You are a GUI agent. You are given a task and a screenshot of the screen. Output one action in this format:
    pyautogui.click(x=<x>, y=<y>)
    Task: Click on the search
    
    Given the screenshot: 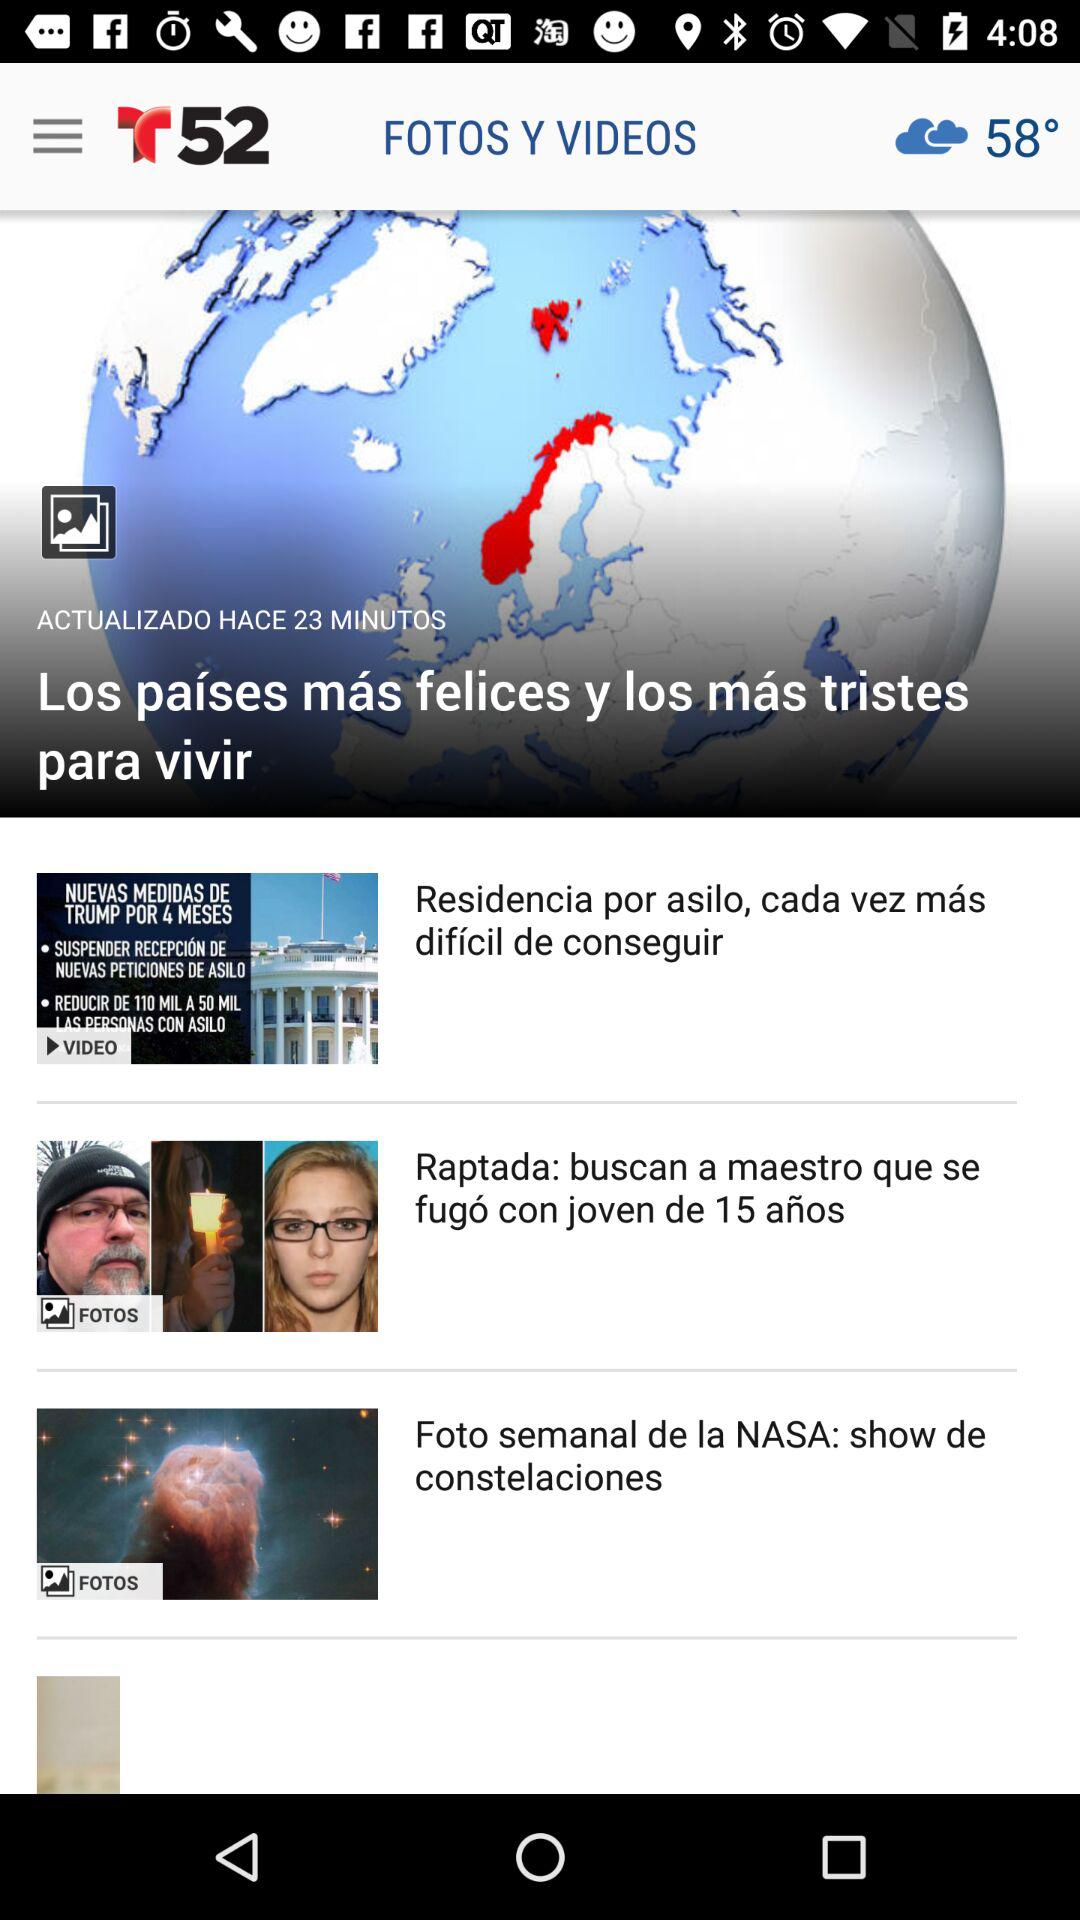 What is the action you would take?
    pyautogui.click(x=207, y=1236)
    